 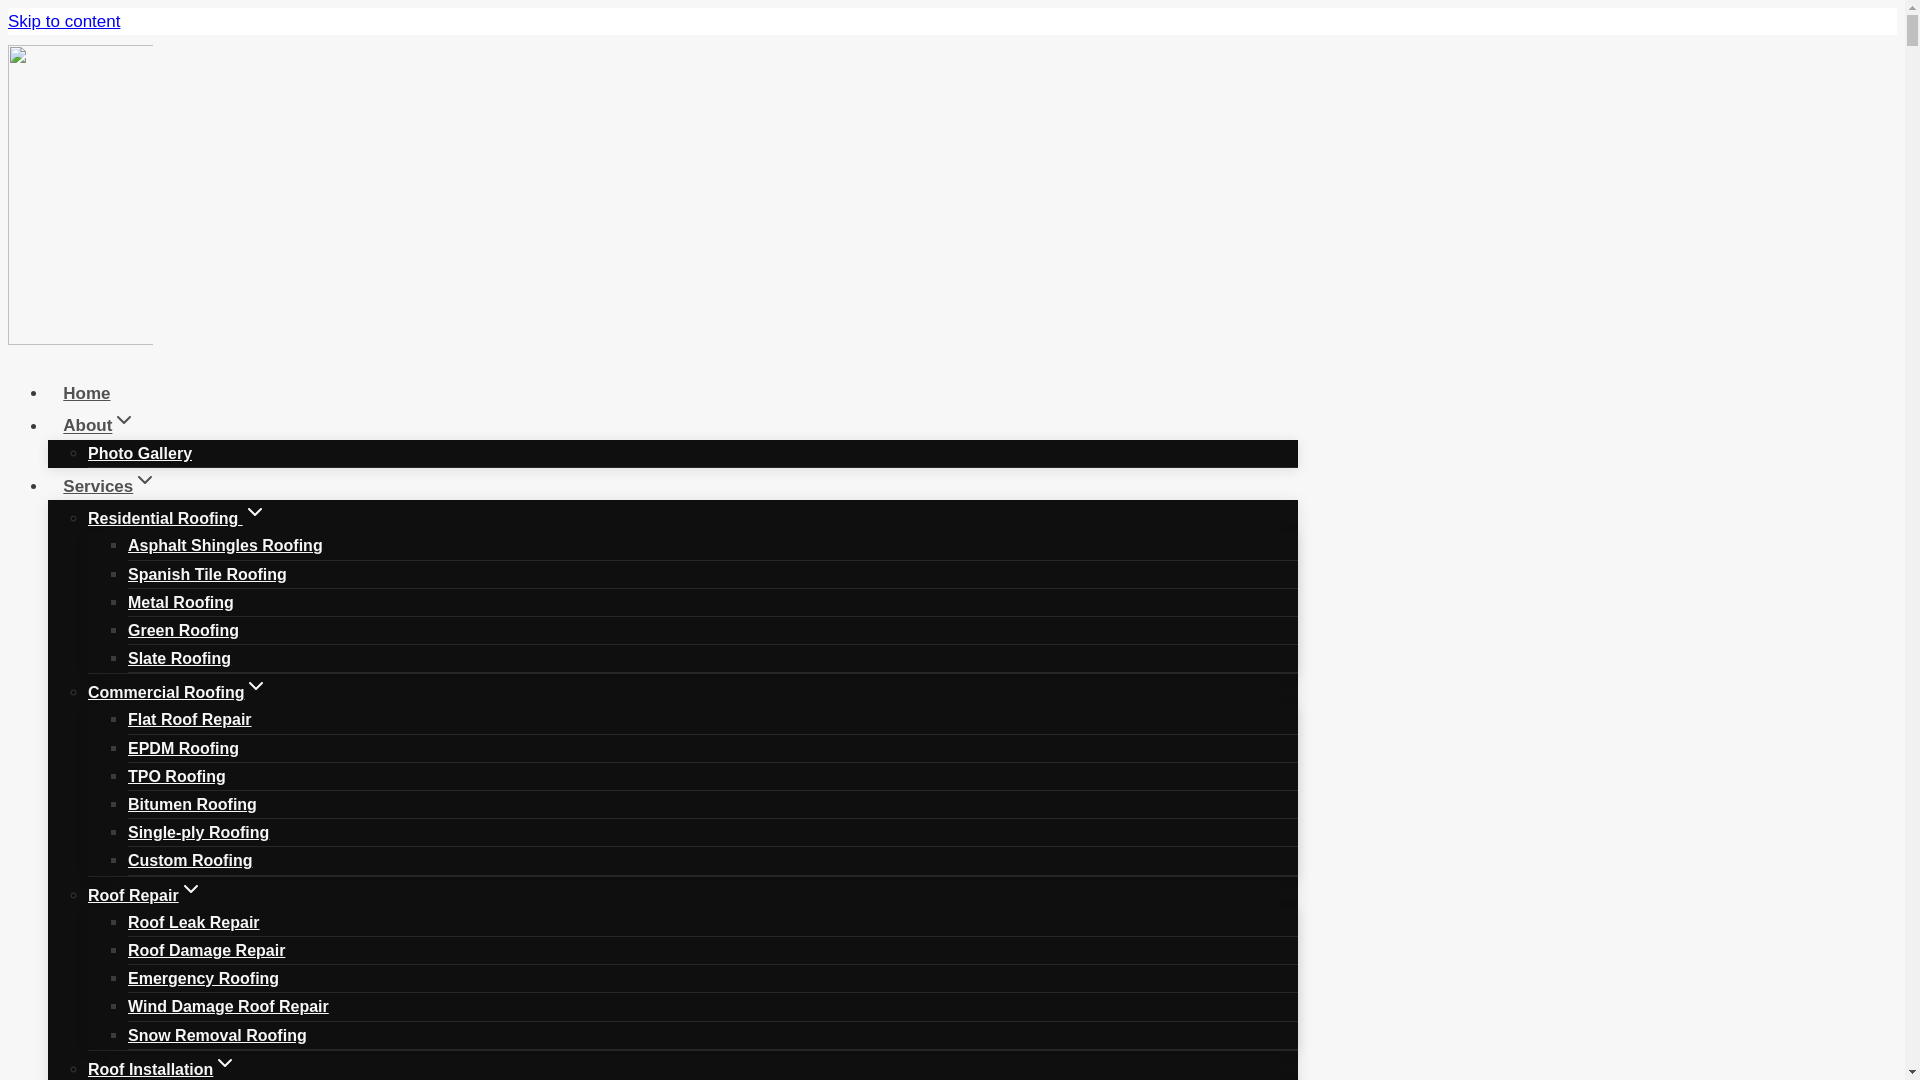 What do you see at coordinates (203, 1076) in the screenshot?
I see `Skylight Installation` at bounding box center [203, 1076].